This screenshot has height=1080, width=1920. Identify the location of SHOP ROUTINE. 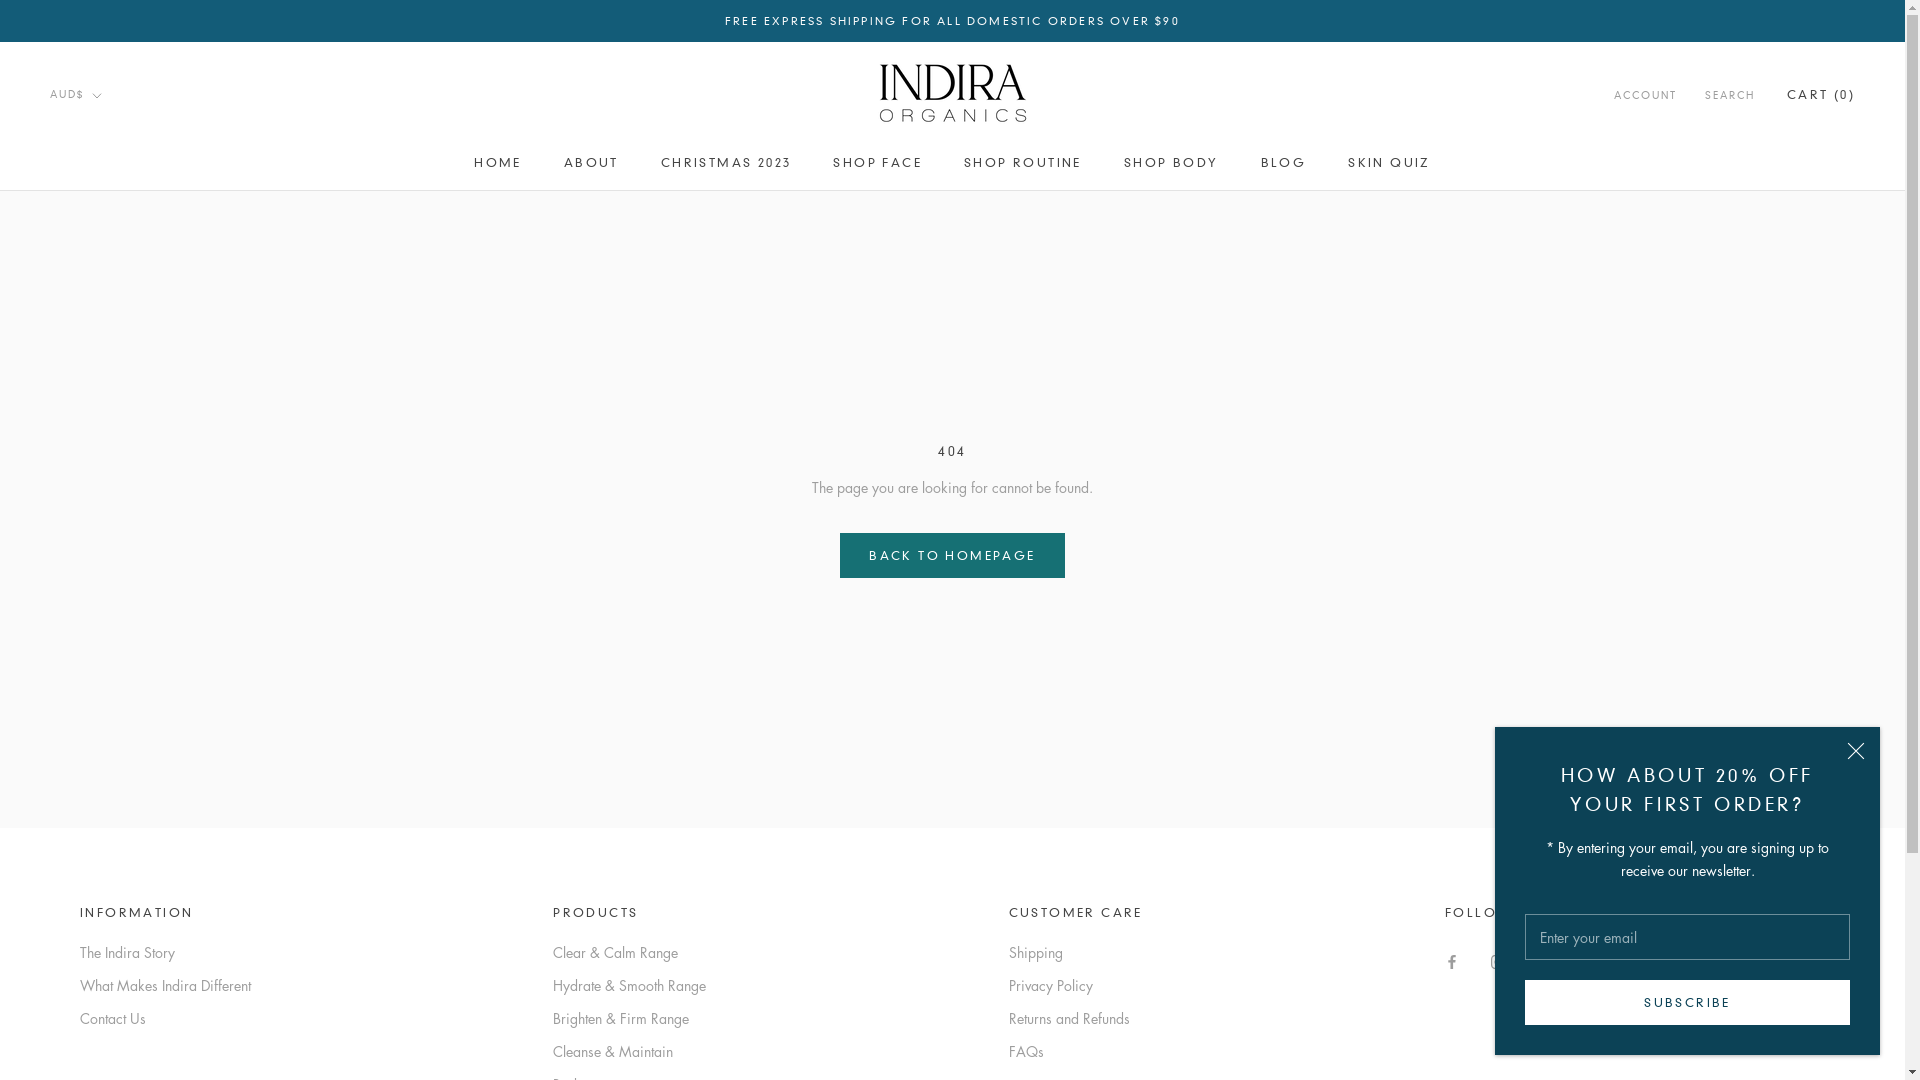
(1023, 162).